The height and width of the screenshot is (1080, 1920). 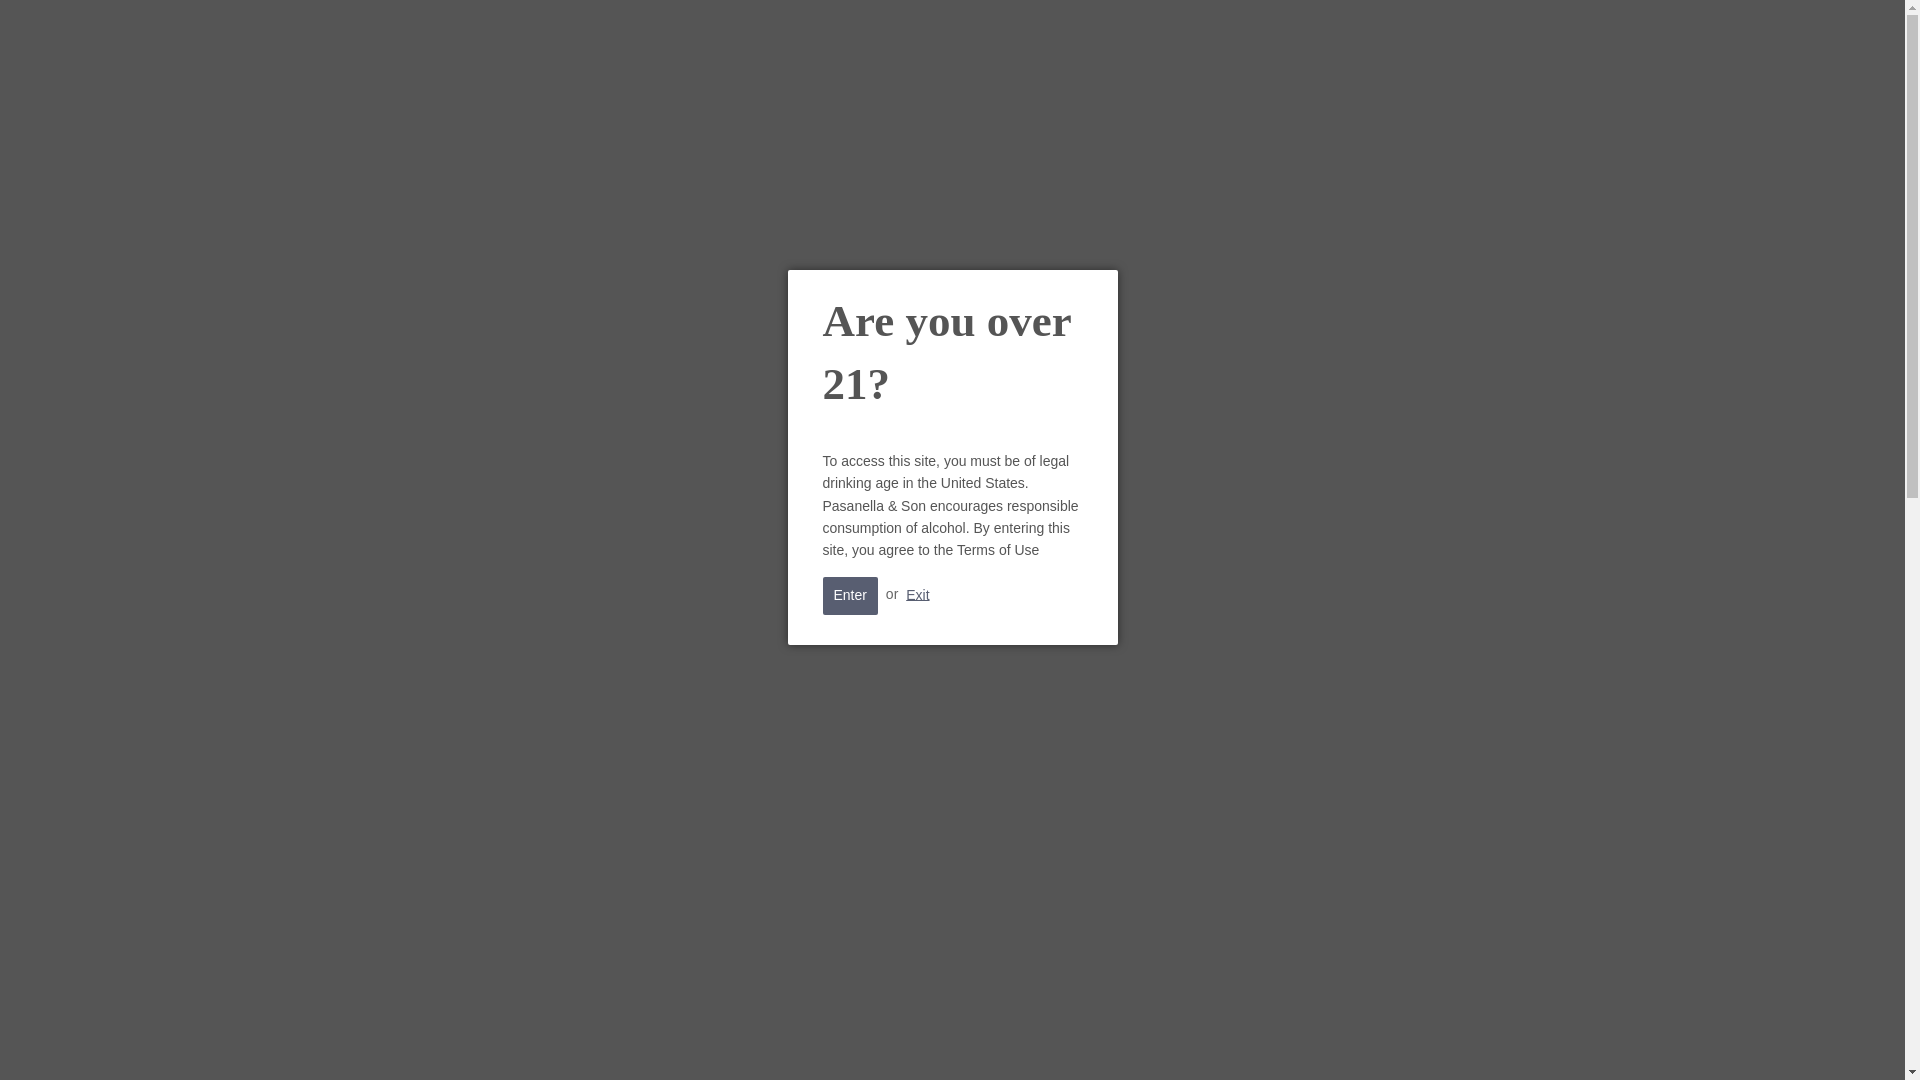 What do you see at coordinates (952, 14) in the screenshot?
I see `FREE IN-STORE TASTINGS EVERY THURSDAY 5:30-7:30PM` at bounding box center [952, 14].